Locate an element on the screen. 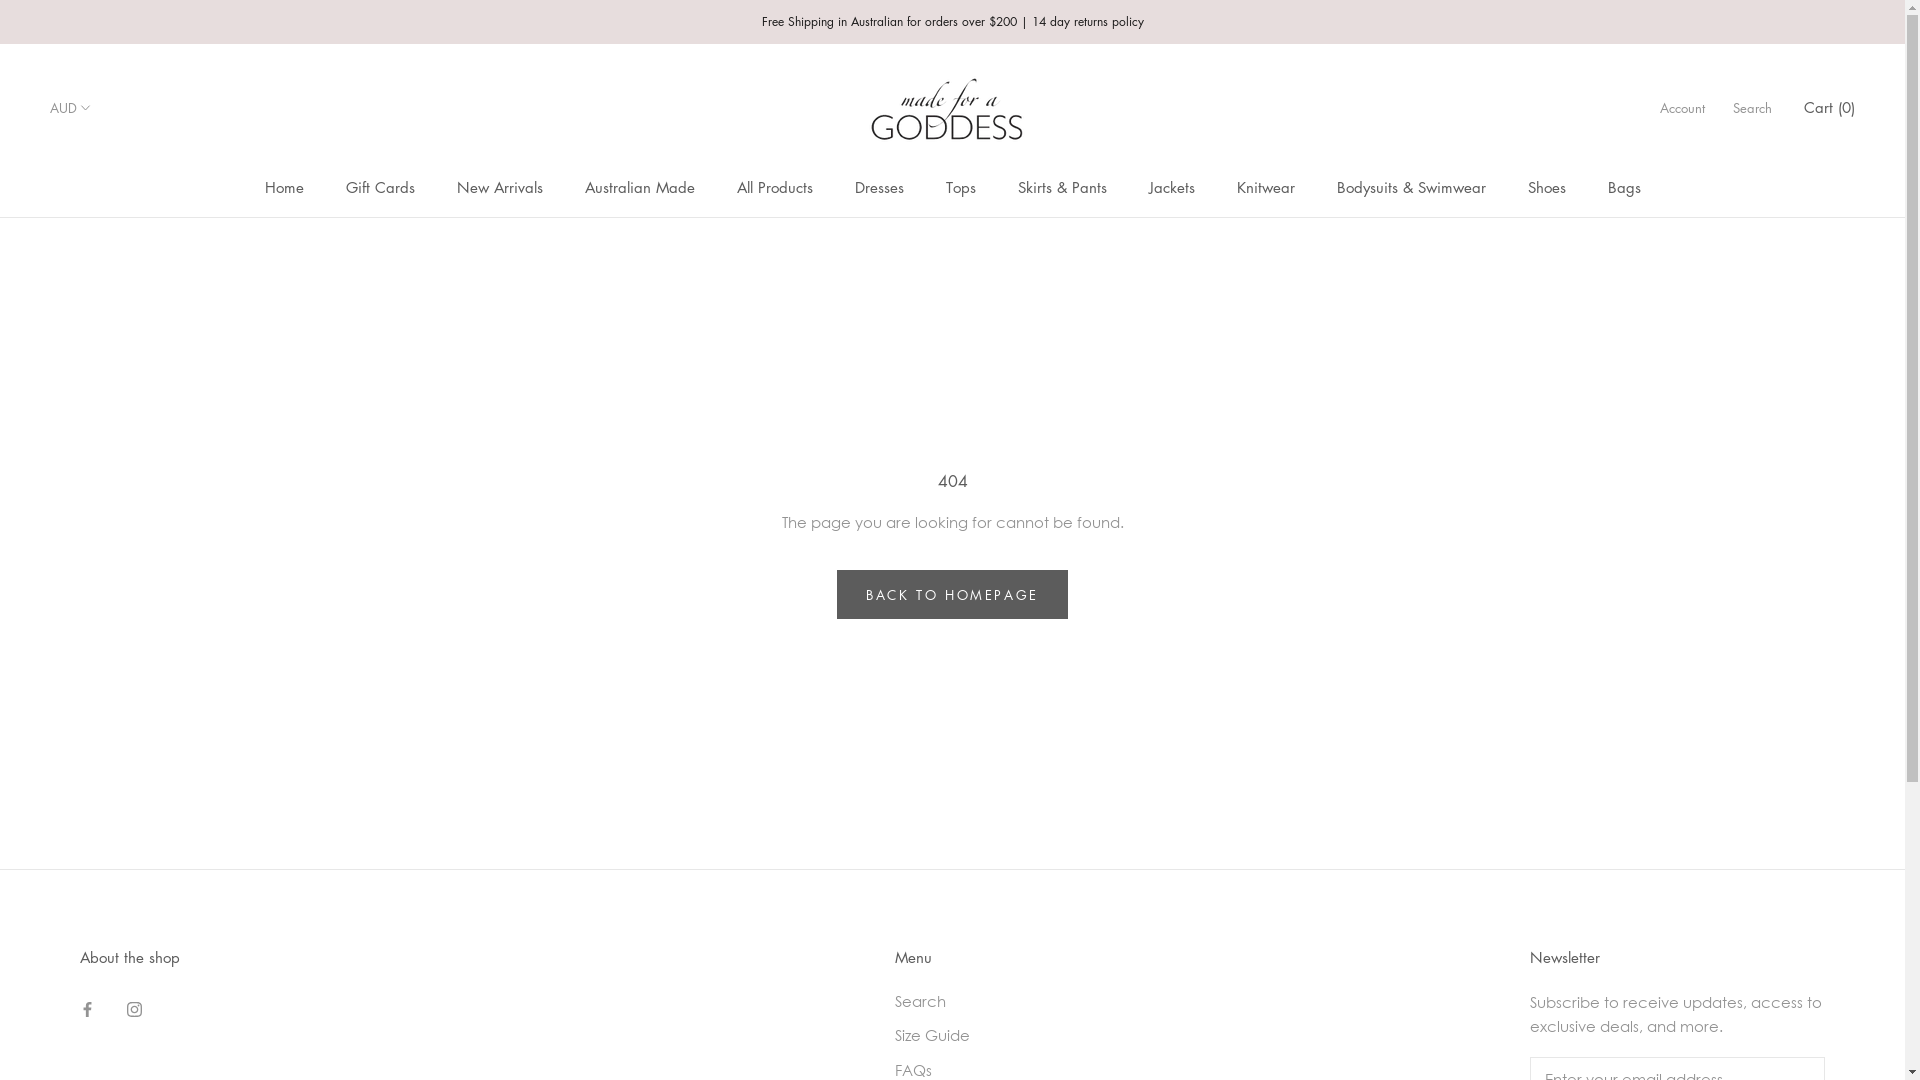 The image size is (1920, 1080). Gift Cards
Gift Cards is located at coordinates (380, 187).